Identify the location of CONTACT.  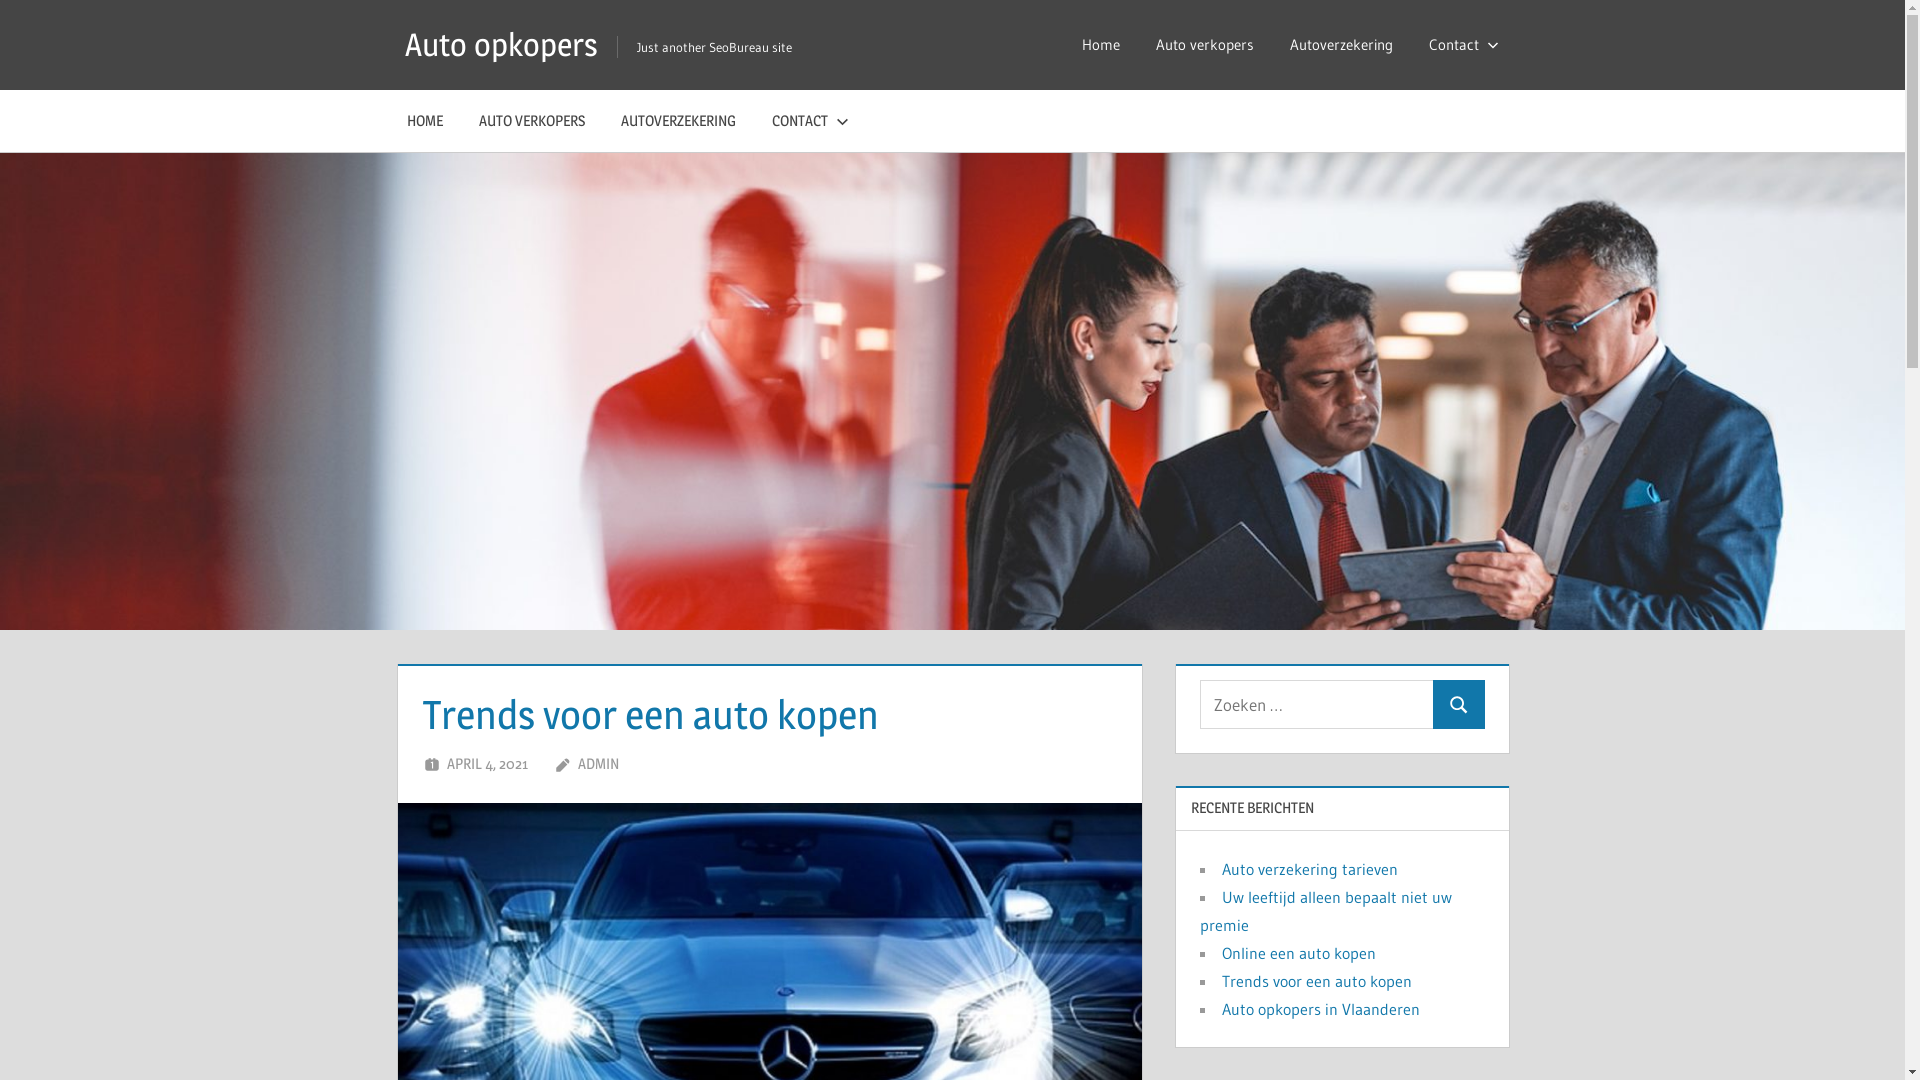
(806, 121).